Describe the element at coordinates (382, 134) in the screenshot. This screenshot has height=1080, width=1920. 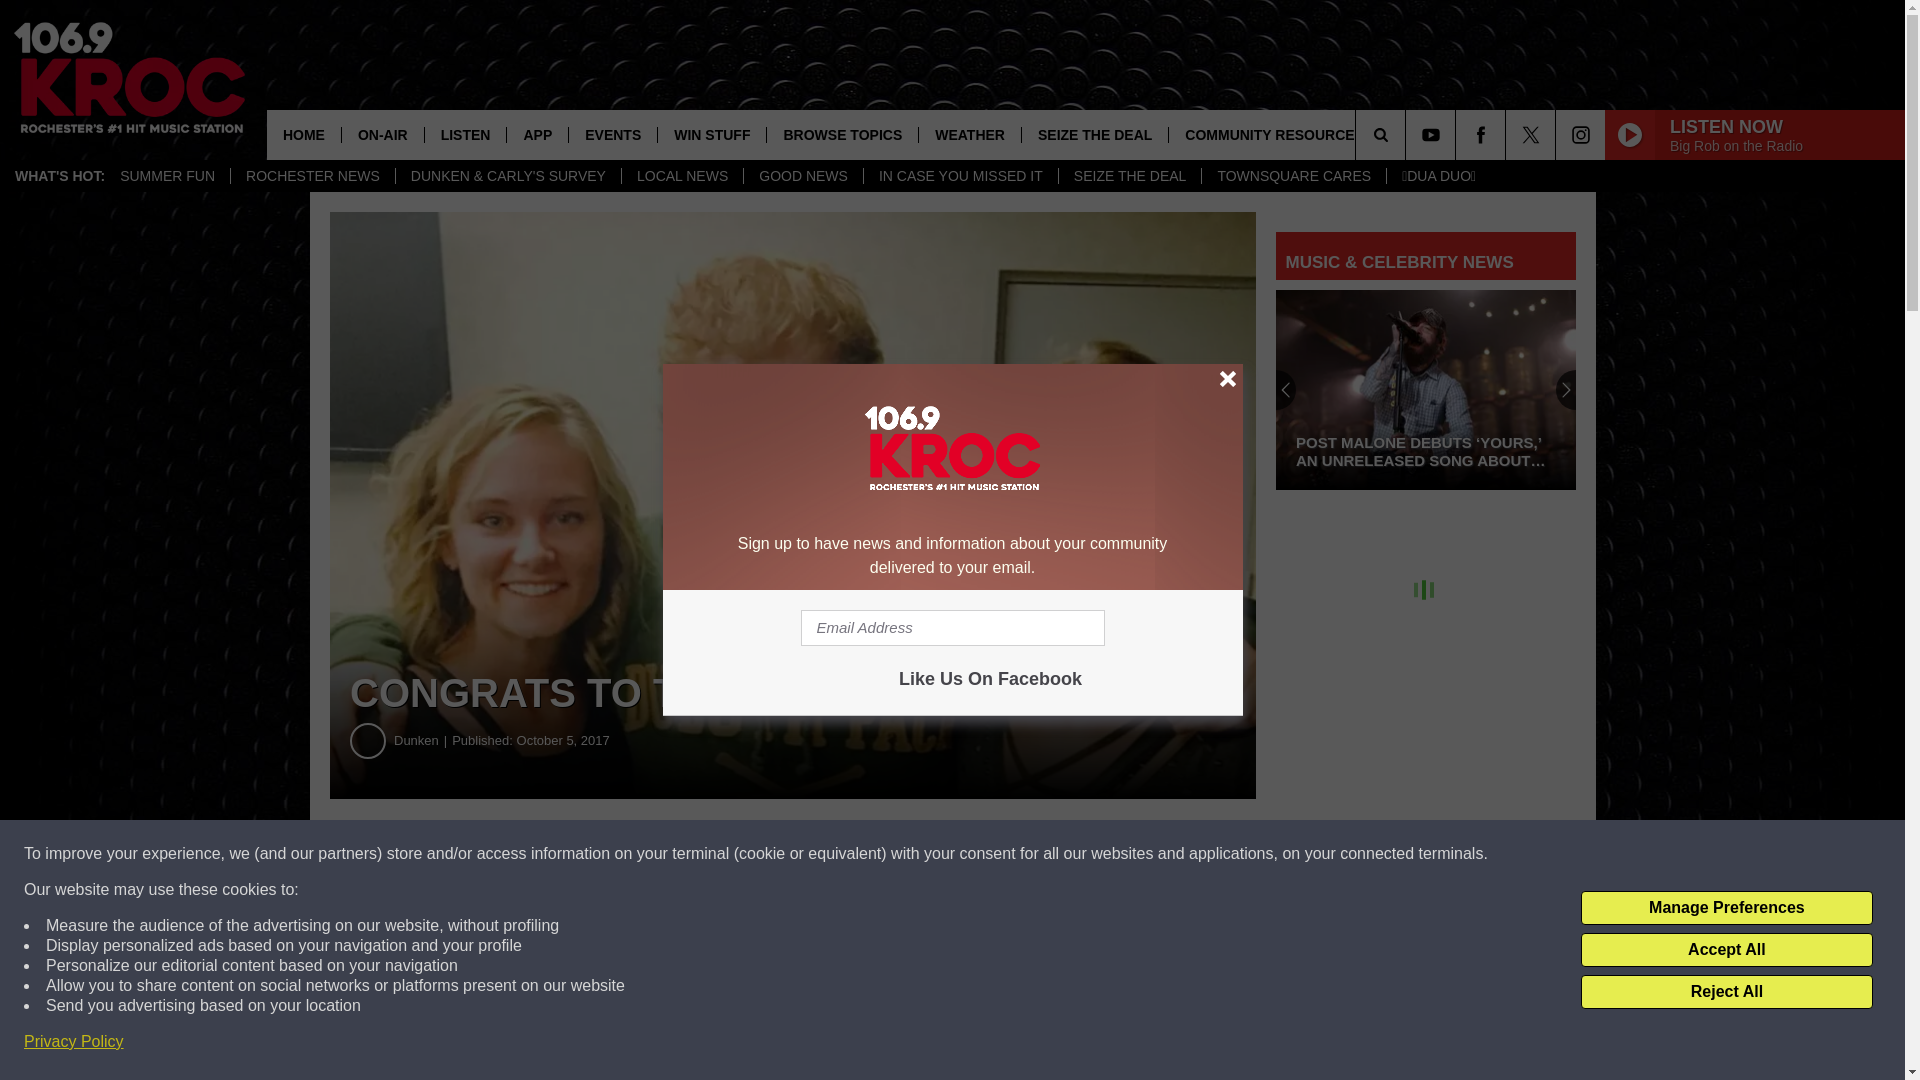
I see `ON-AIR` at that location.